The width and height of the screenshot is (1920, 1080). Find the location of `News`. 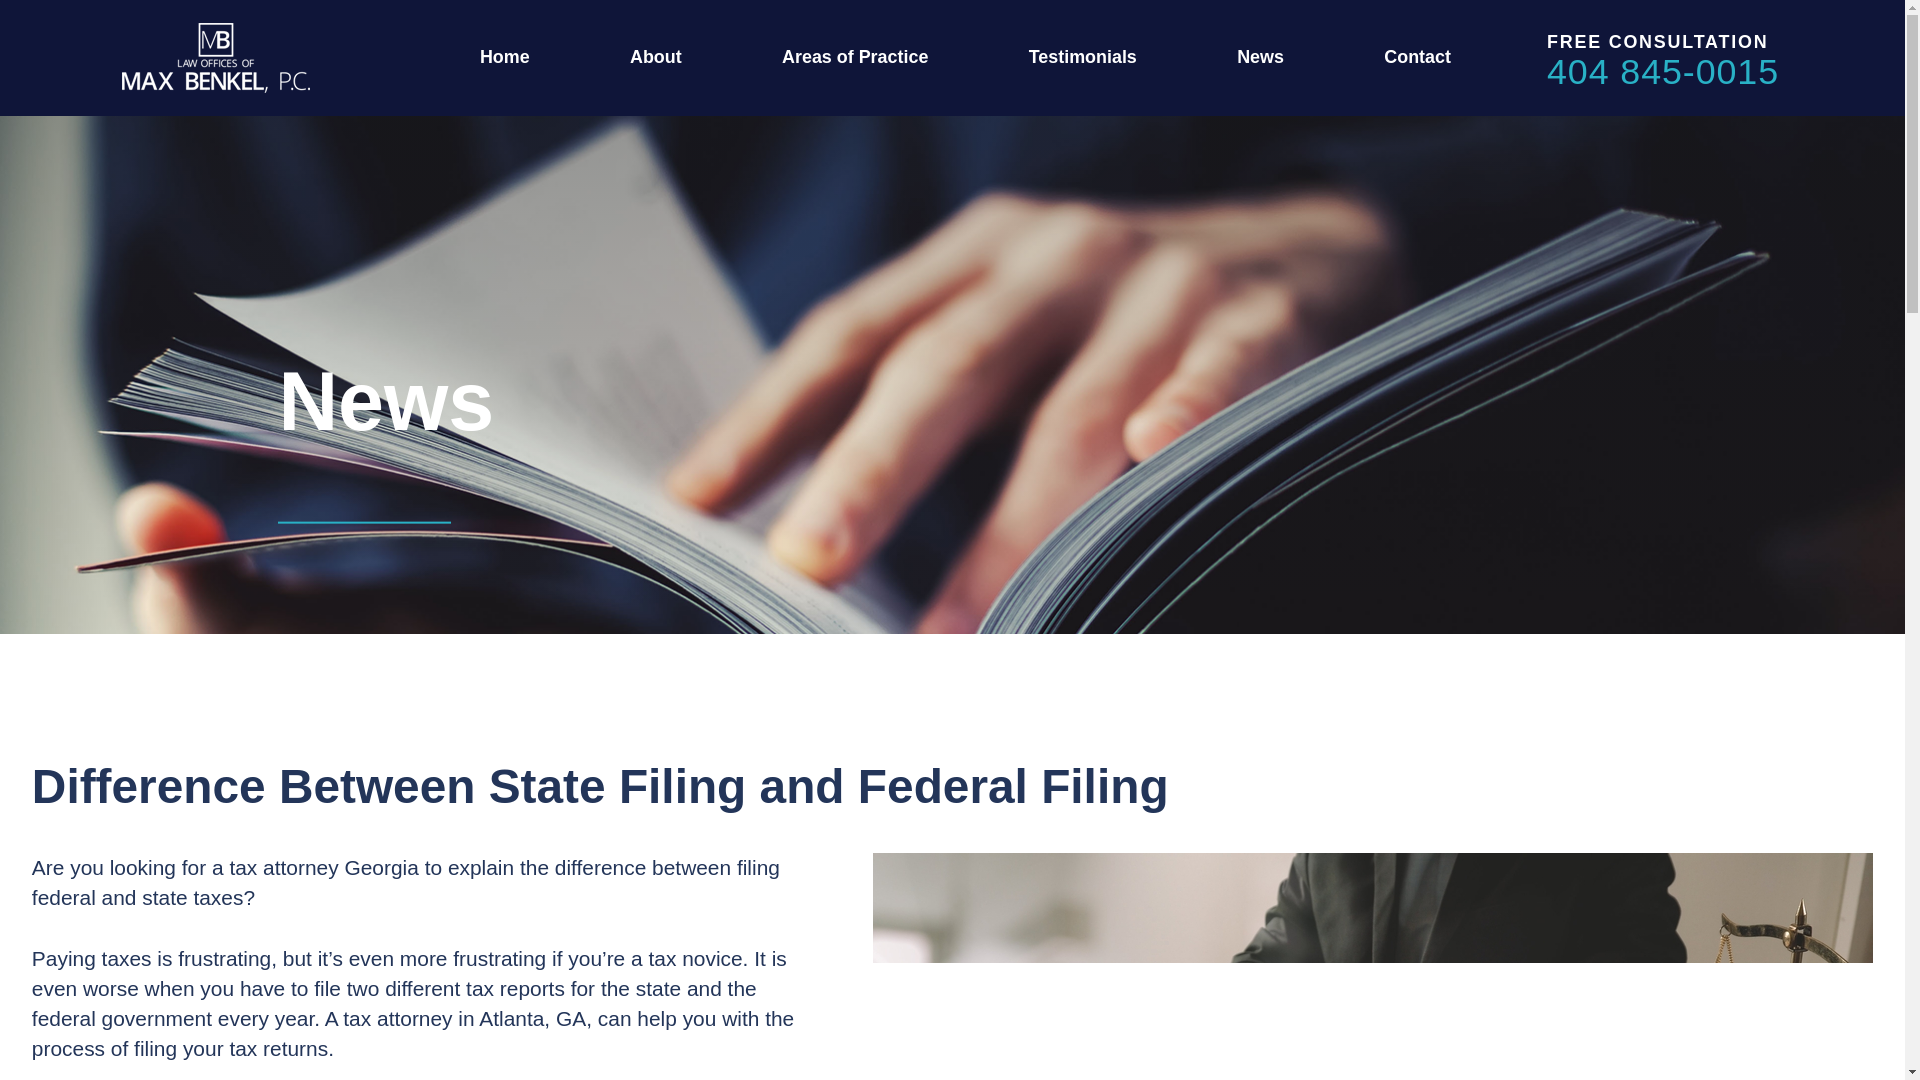

News is located at coordinates (1260, 56).